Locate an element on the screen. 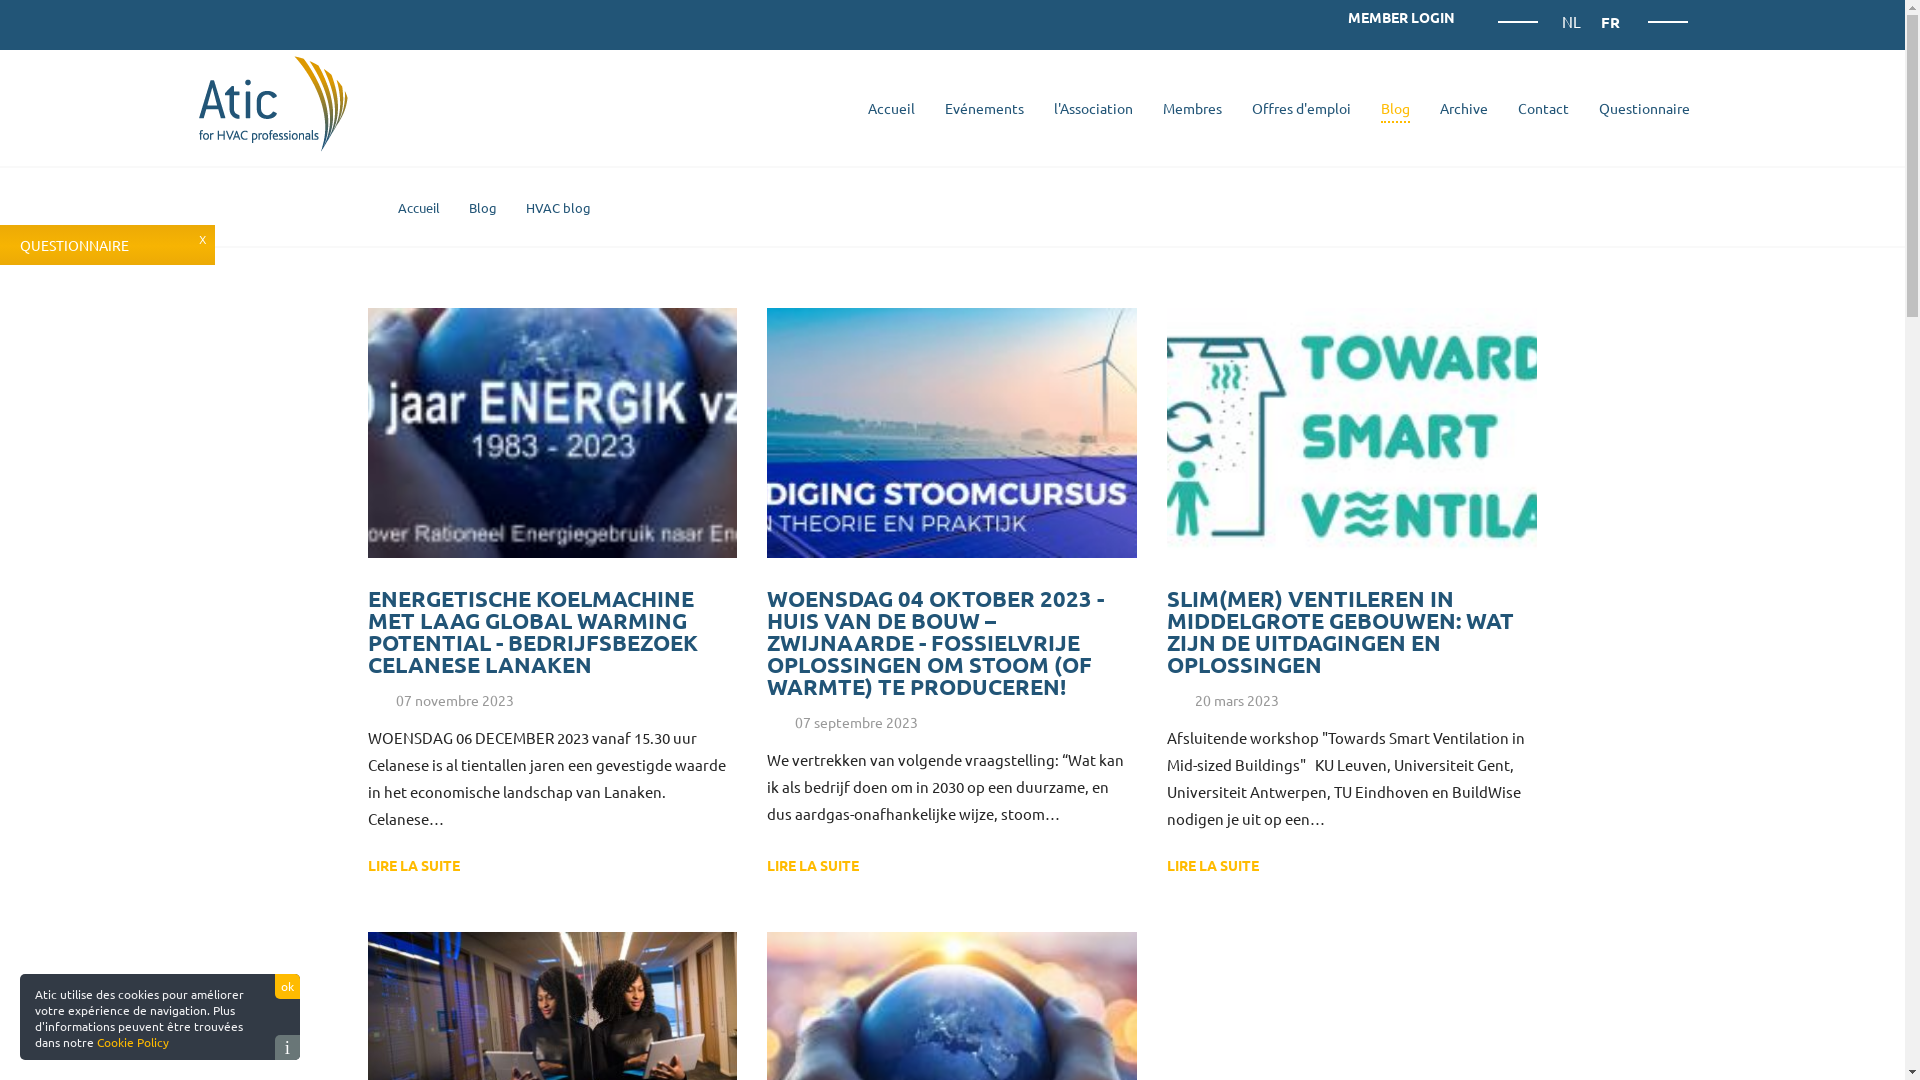 This screenshot has width=1920, height=1080. LIRE LA SUITE is located at coordinates (1245, 867).